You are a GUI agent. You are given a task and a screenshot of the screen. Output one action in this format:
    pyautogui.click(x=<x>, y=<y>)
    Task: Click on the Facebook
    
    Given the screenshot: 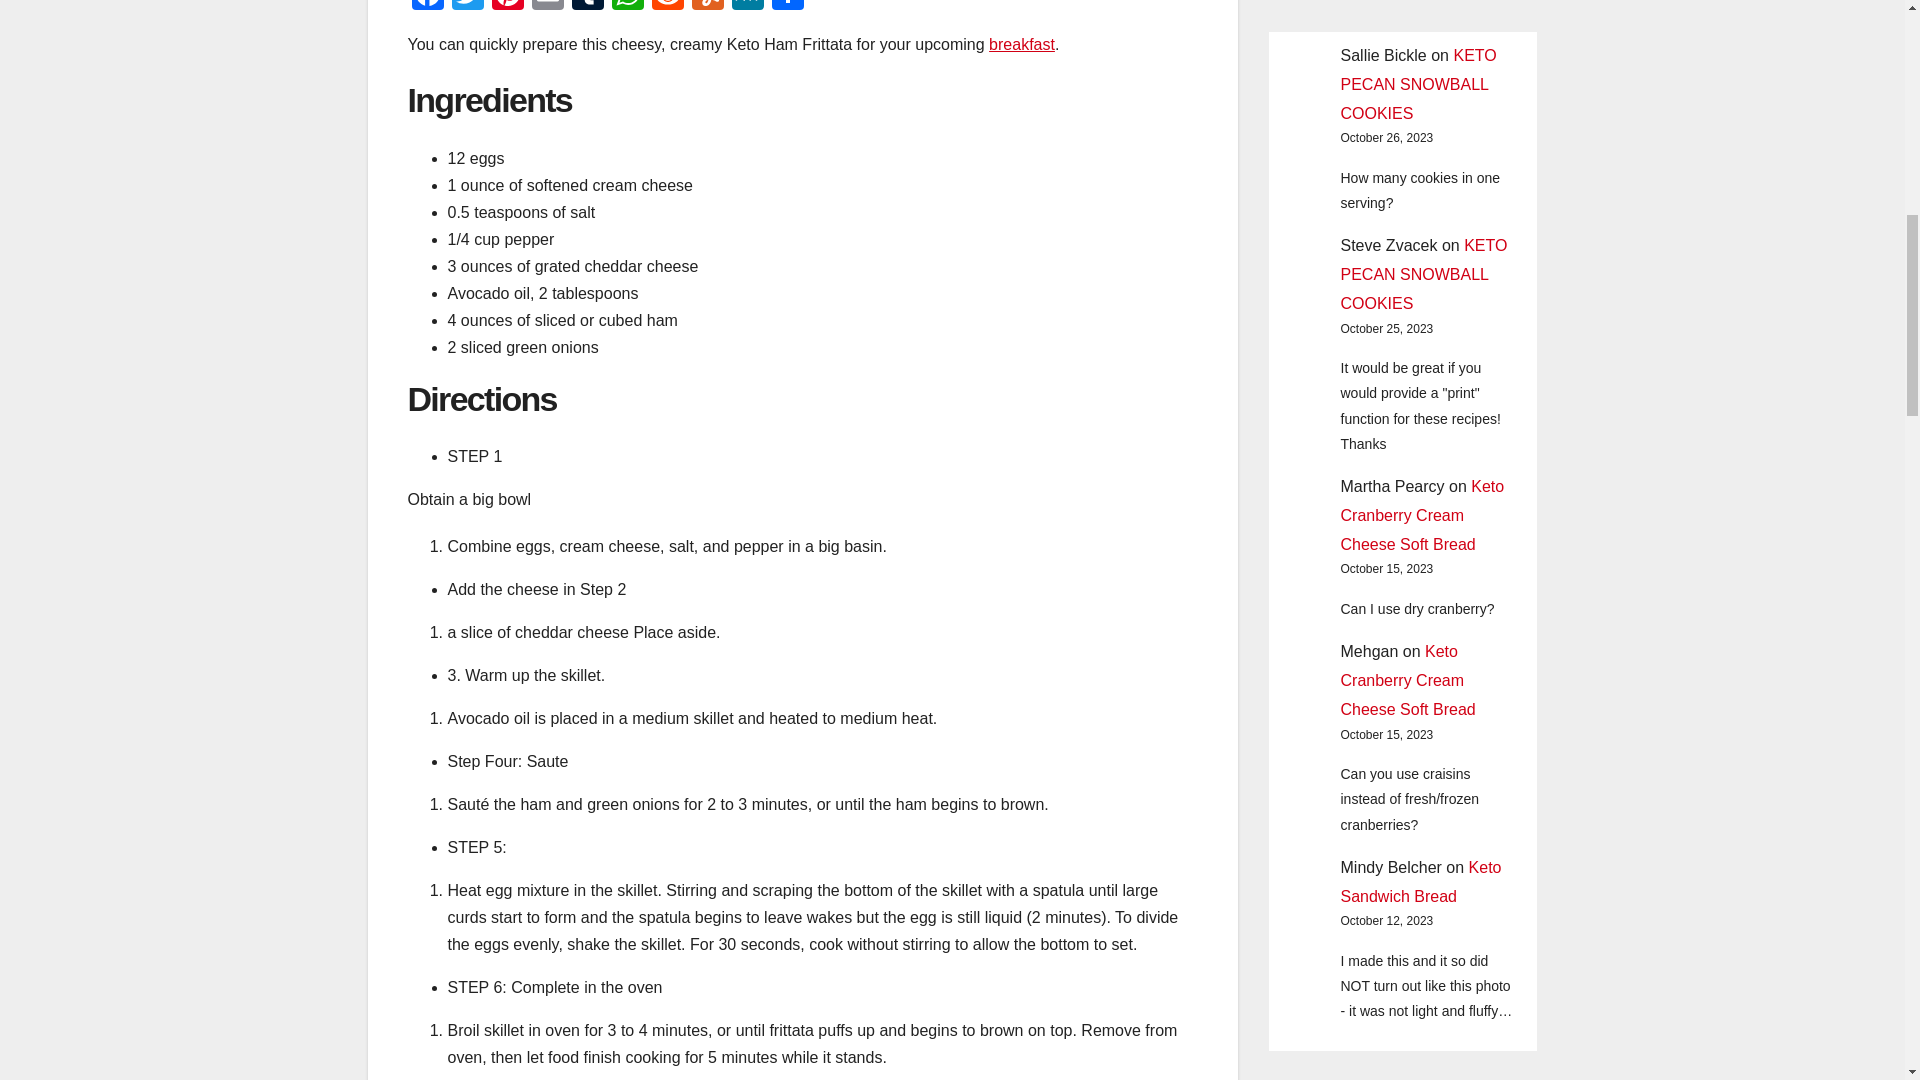 What is the action you would take?
    pyautogui.click(x=427, y=8)
    